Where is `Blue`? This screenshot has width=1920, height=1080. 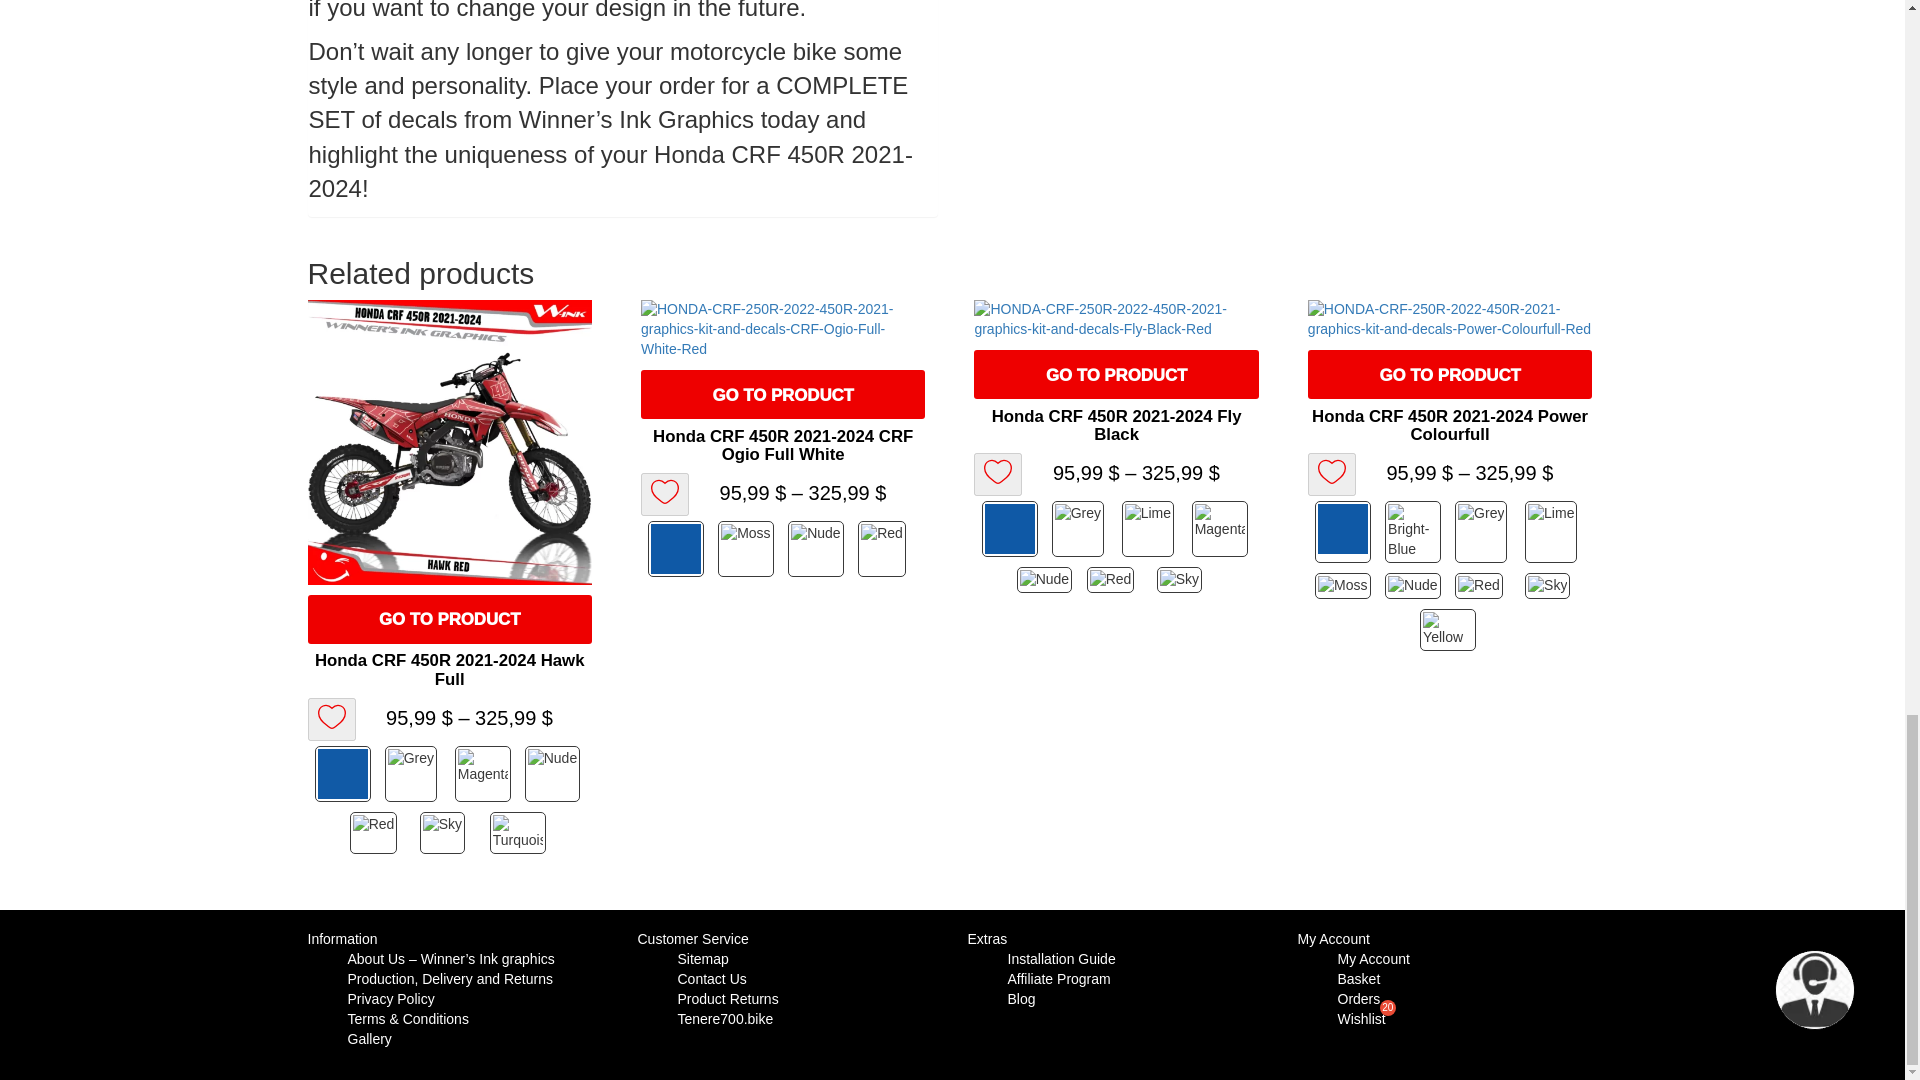
Blue is located at coordinates (678, 548).